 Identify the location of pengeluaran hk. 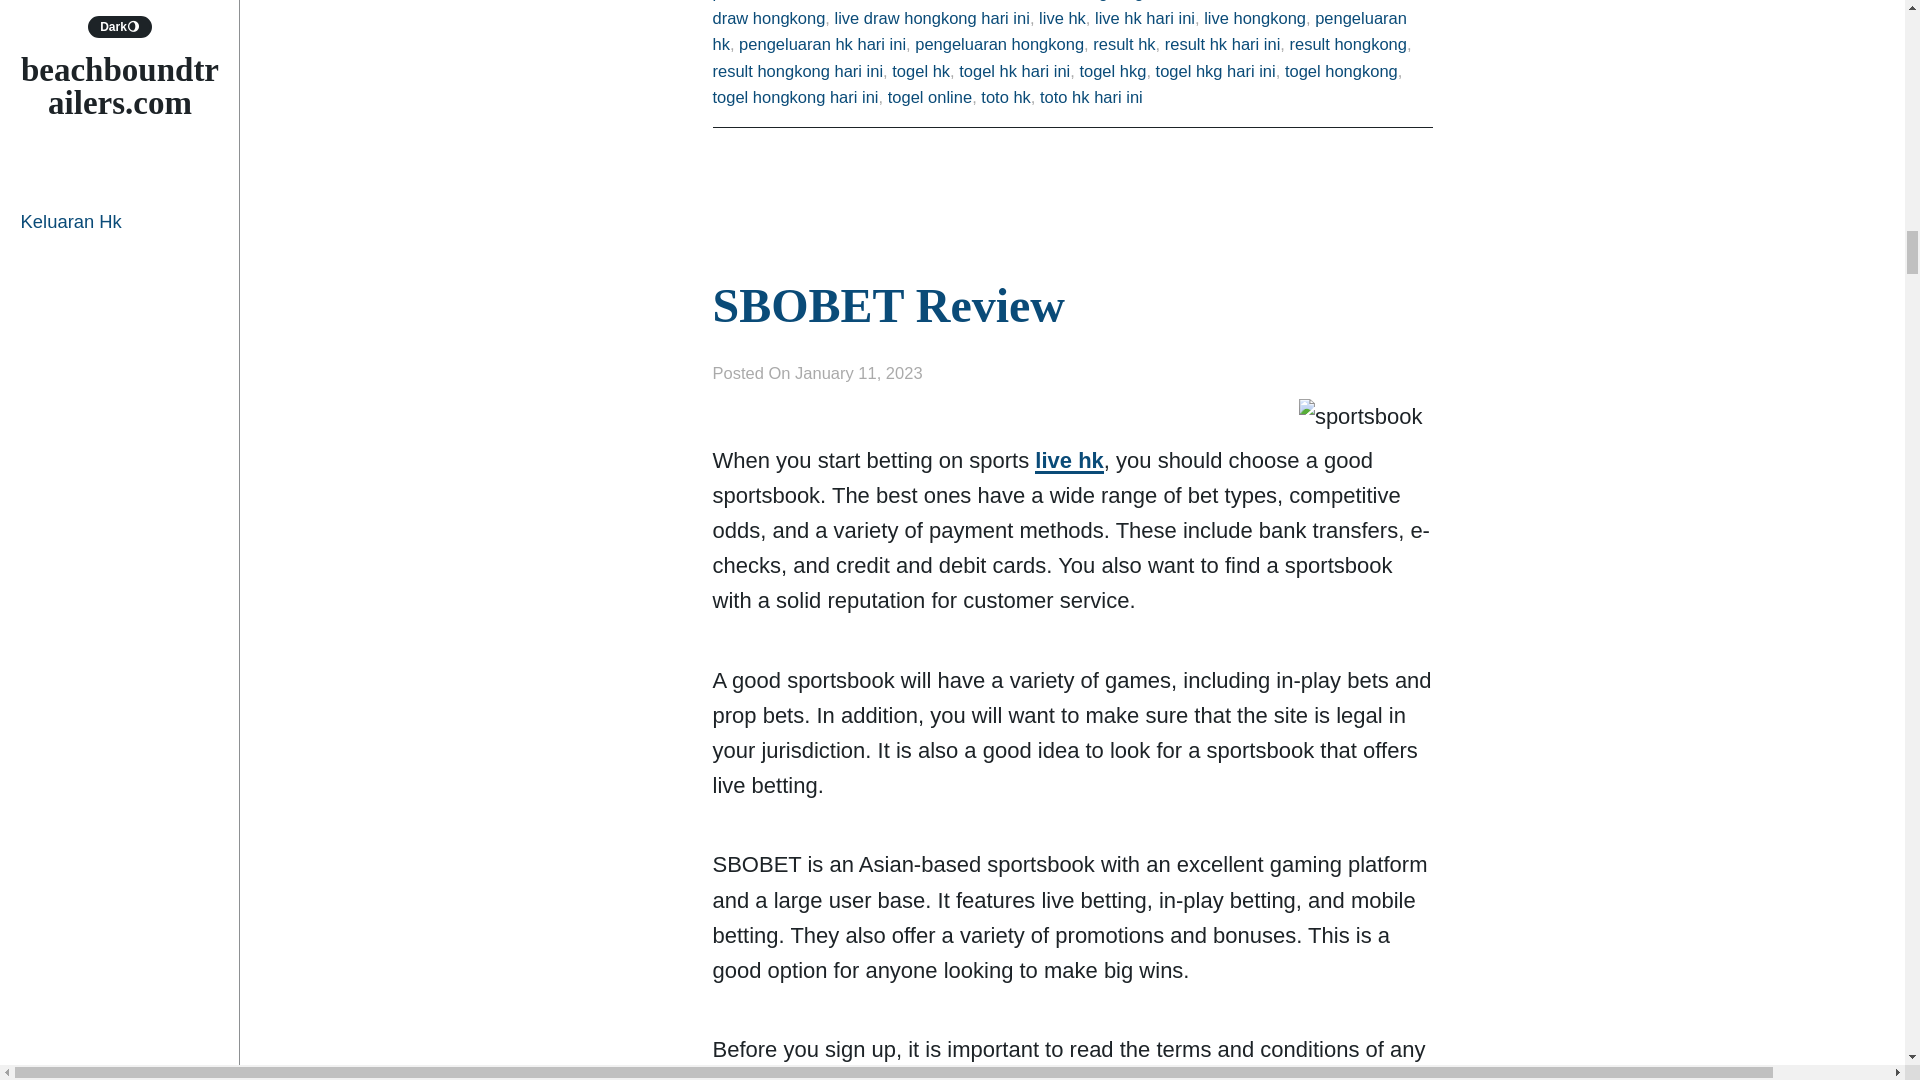
(1058, 30).